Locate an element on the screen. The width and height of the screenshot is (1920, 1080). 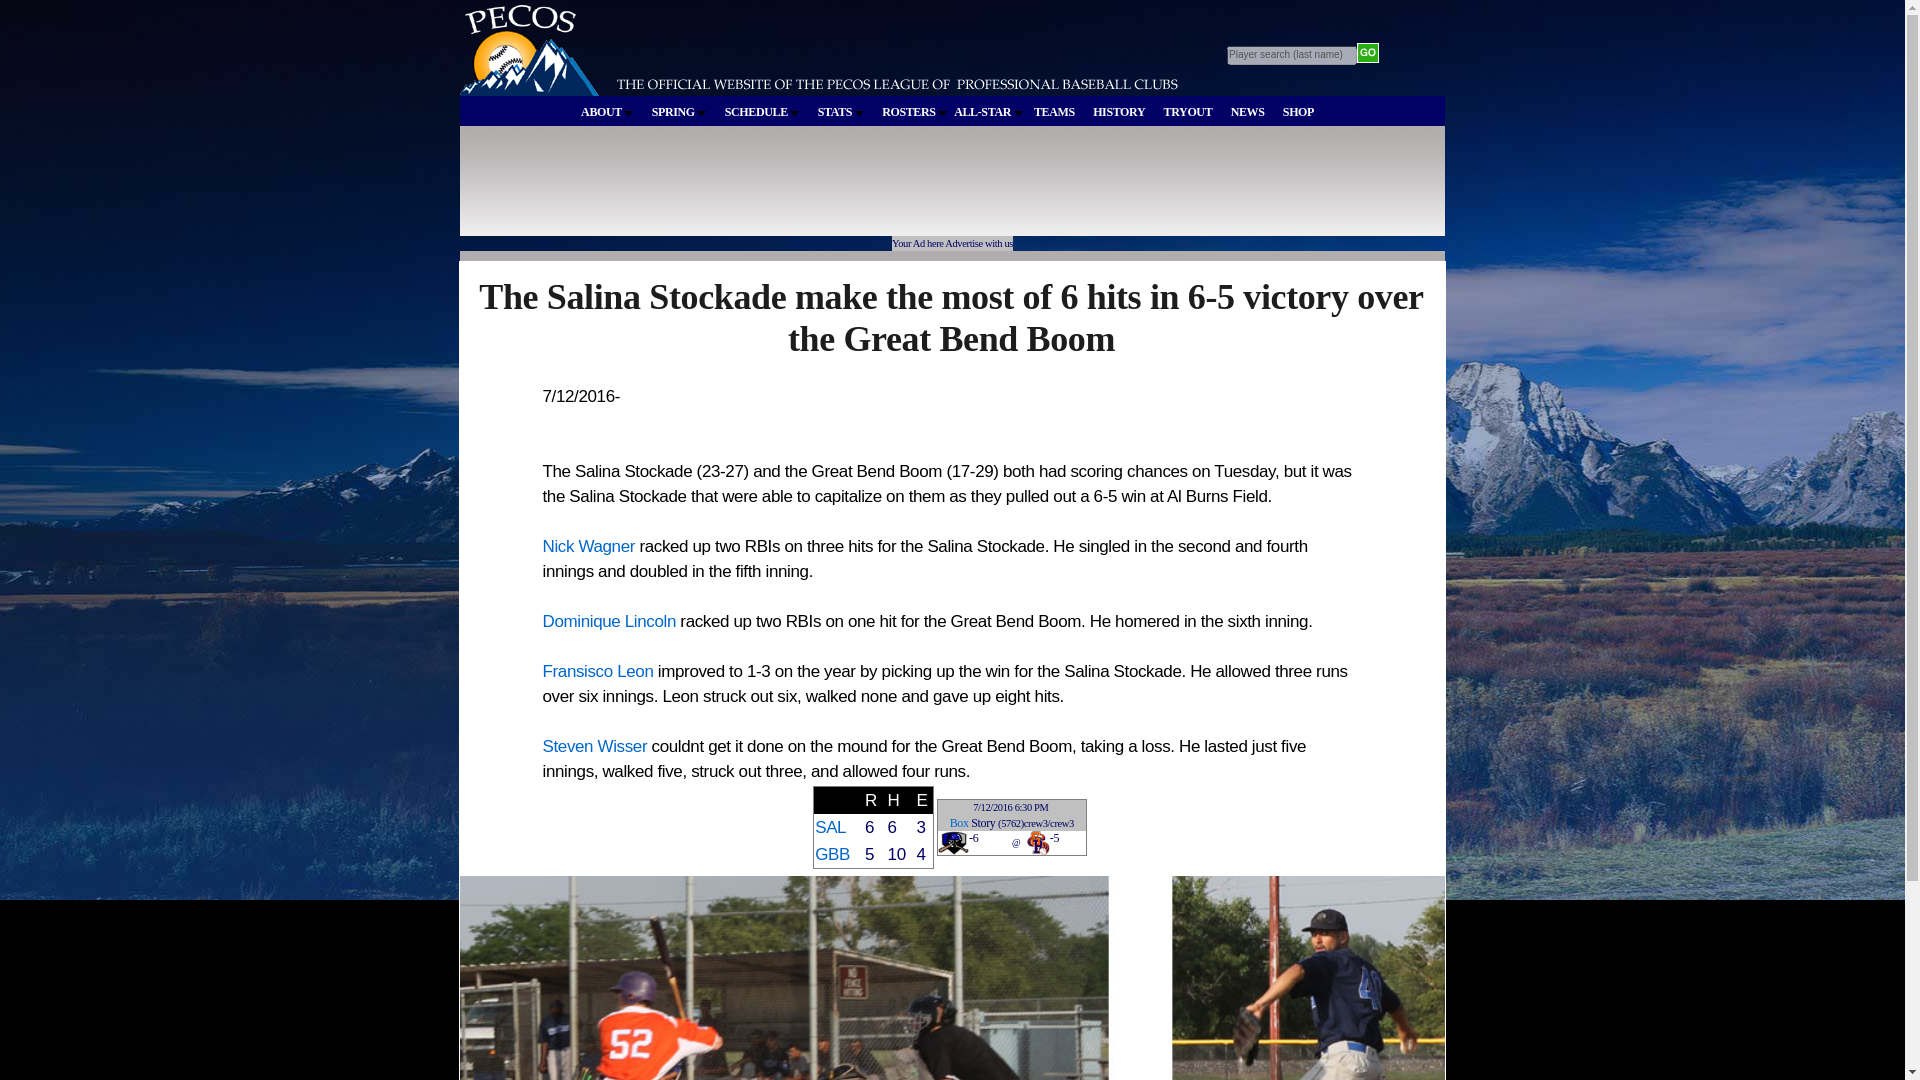
TRYOUT is located at coordinates (1188, 112).